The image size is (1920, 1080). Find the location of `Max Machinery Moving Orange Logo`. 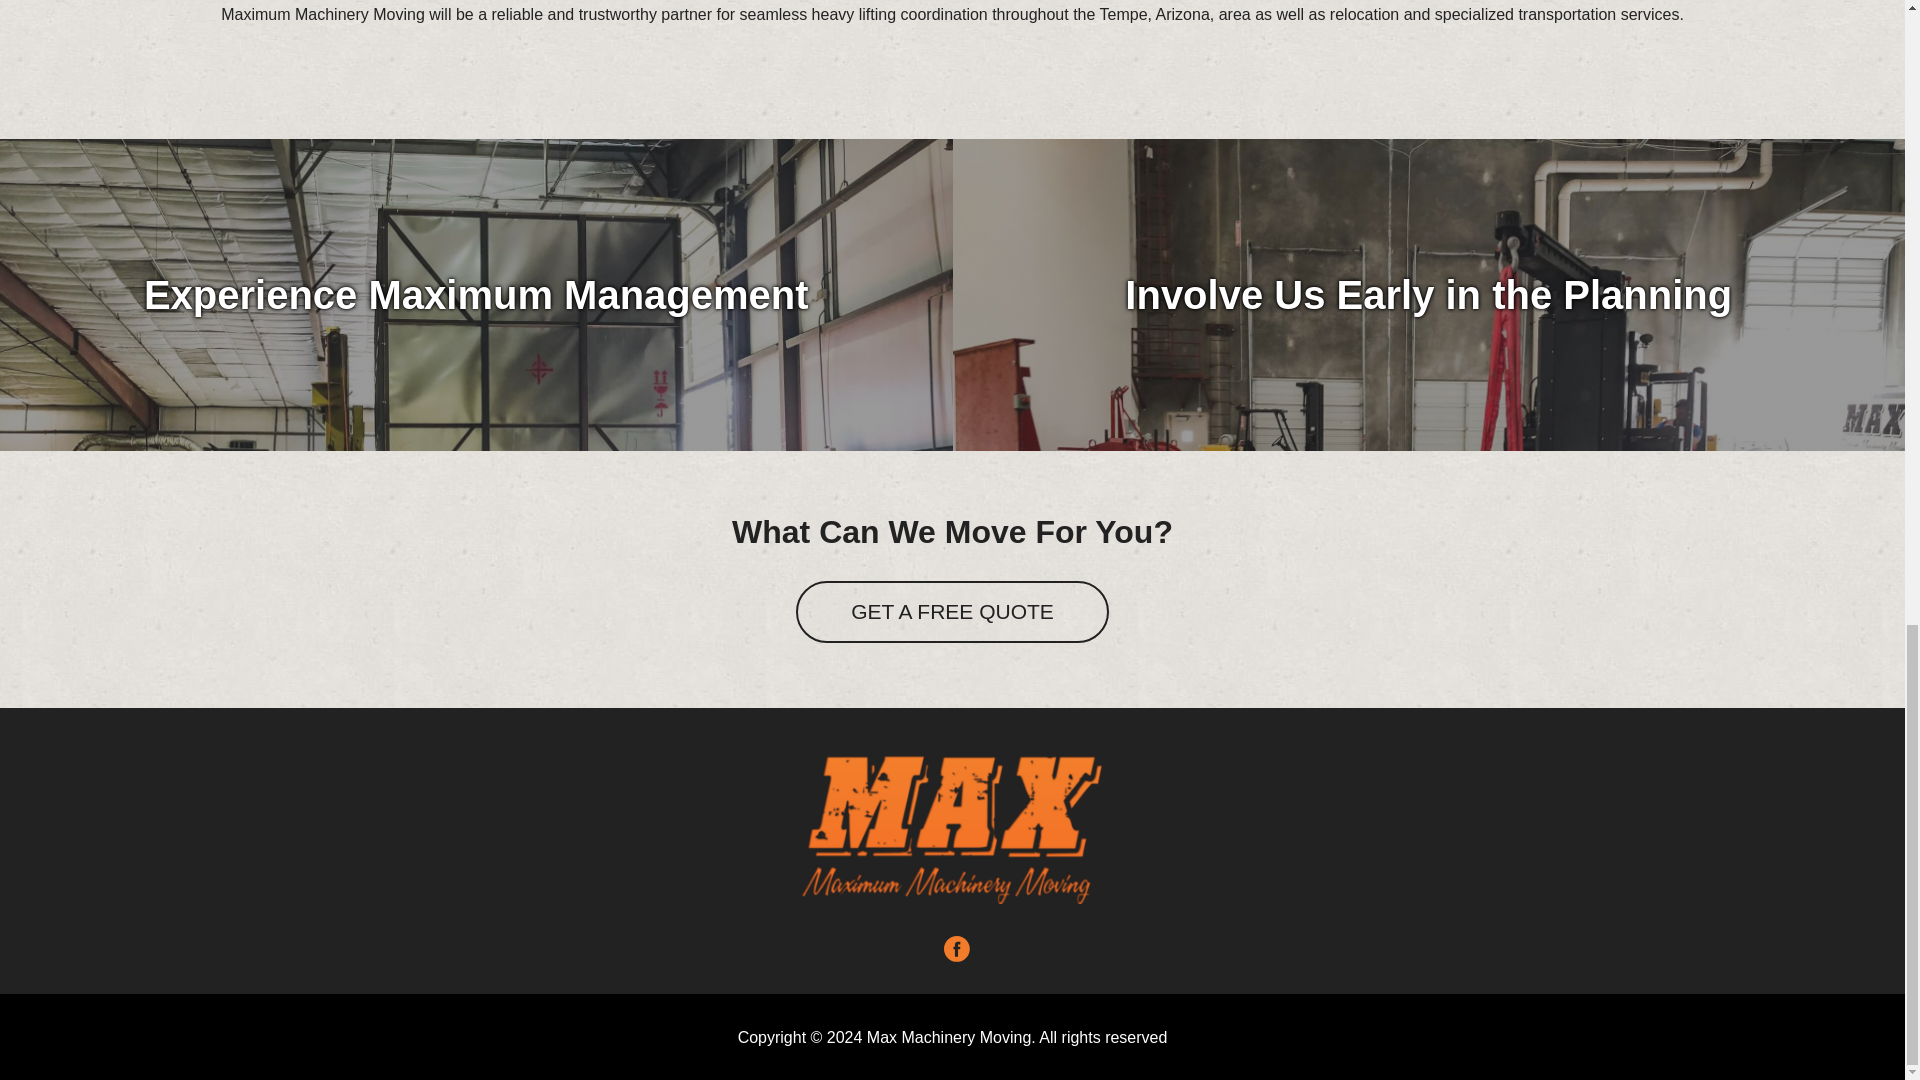

Max Machinery Moving Orange Logo is located at coordinates (952, 830).